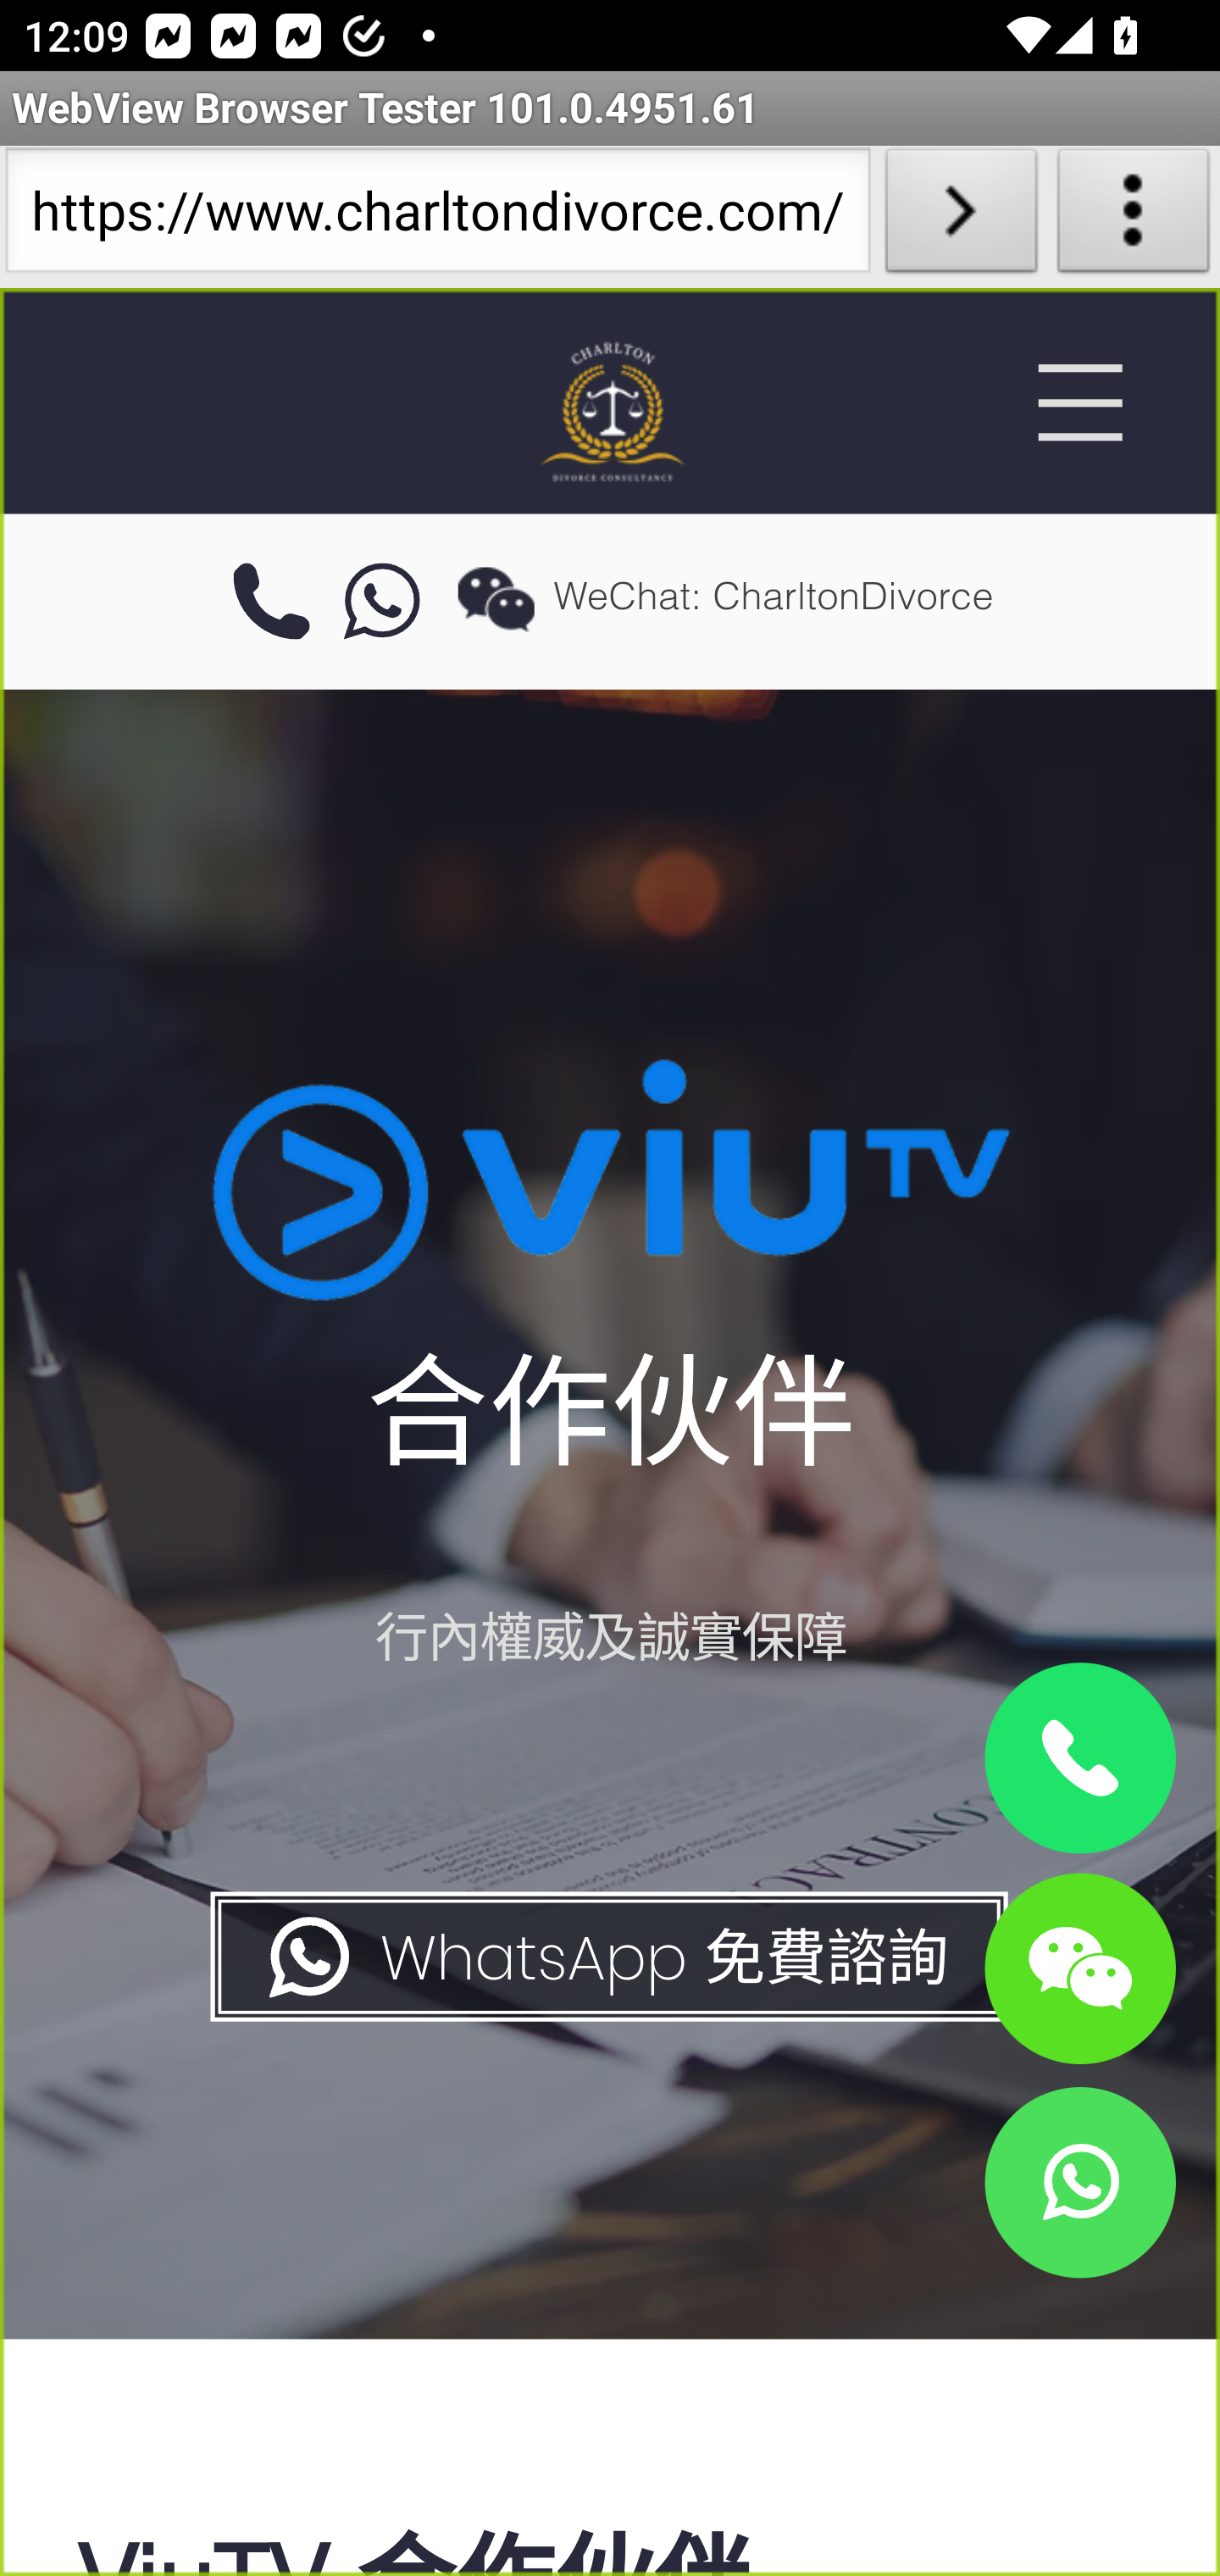 This screenshot has width=1220, height=2576. I want to click on o7rumn, so click(383, 602).